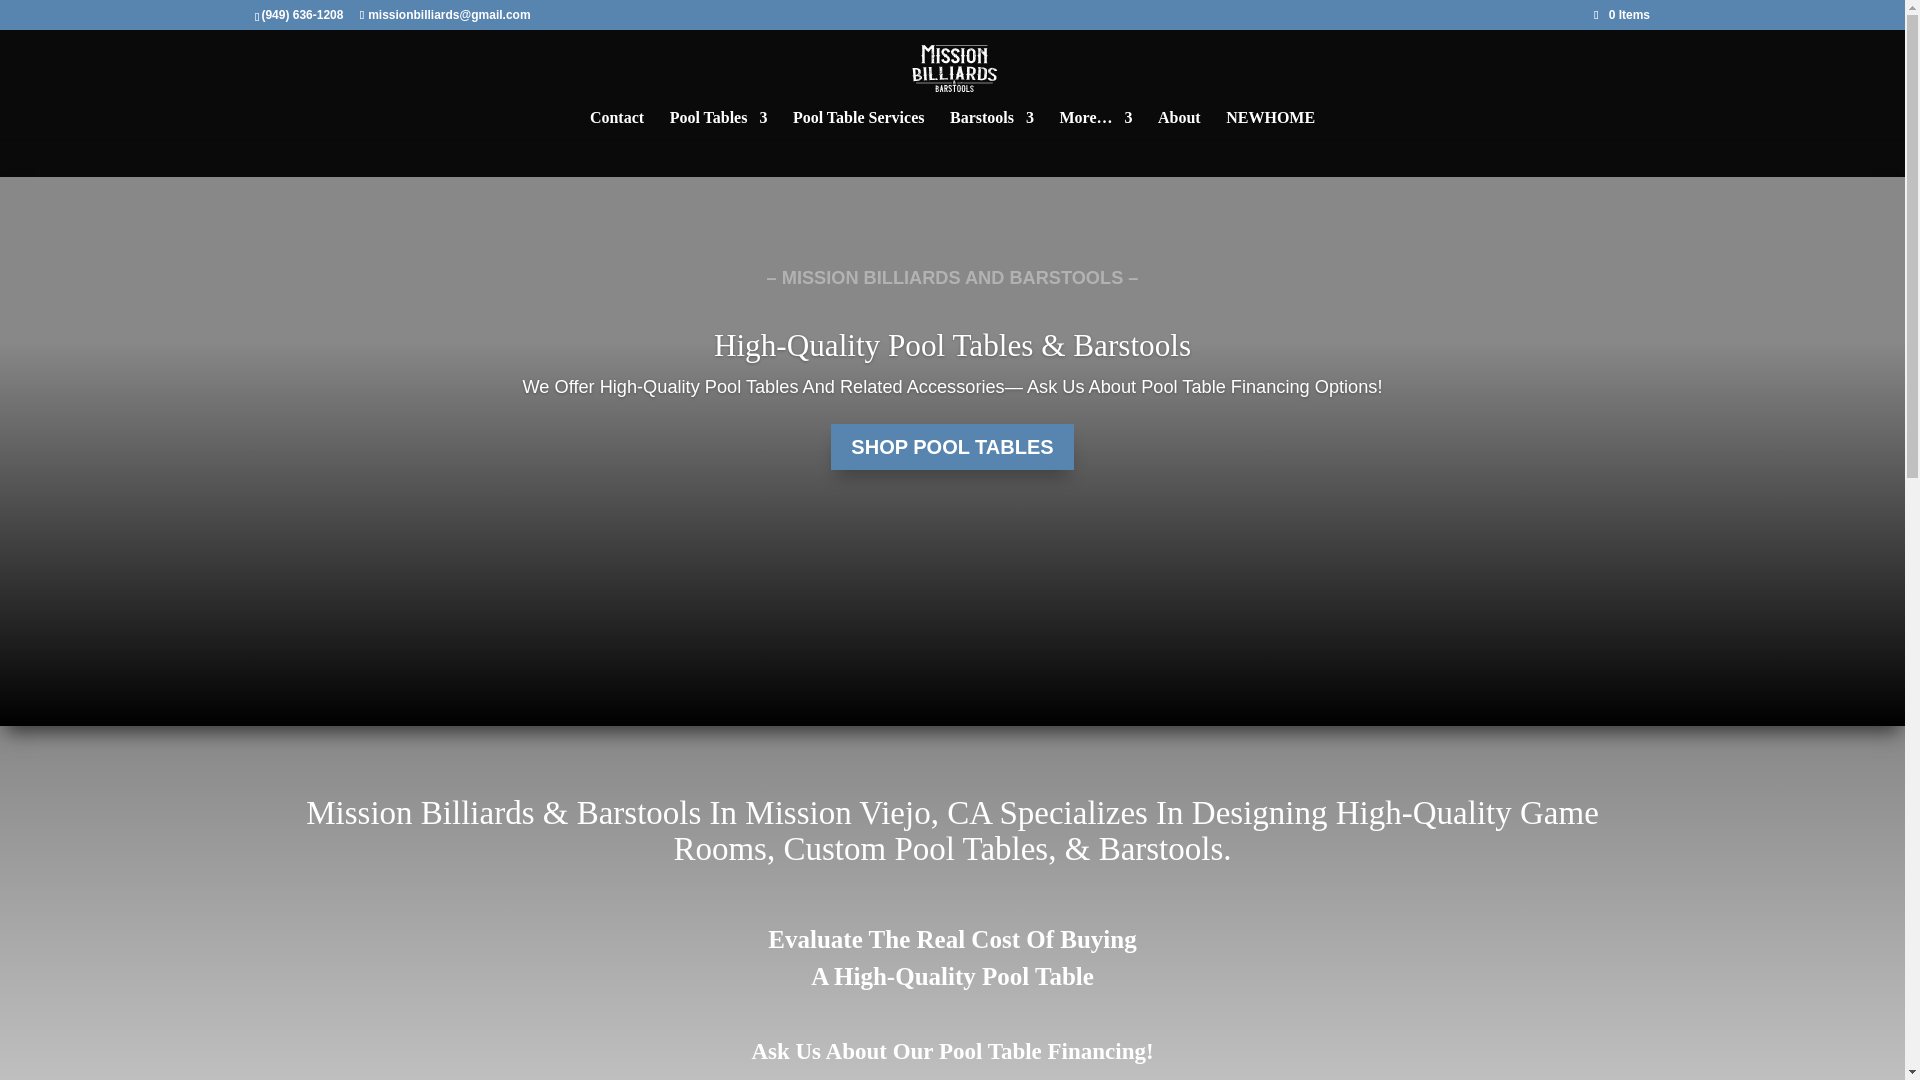  I want to click on Pool Table Services, so click(858, 125).